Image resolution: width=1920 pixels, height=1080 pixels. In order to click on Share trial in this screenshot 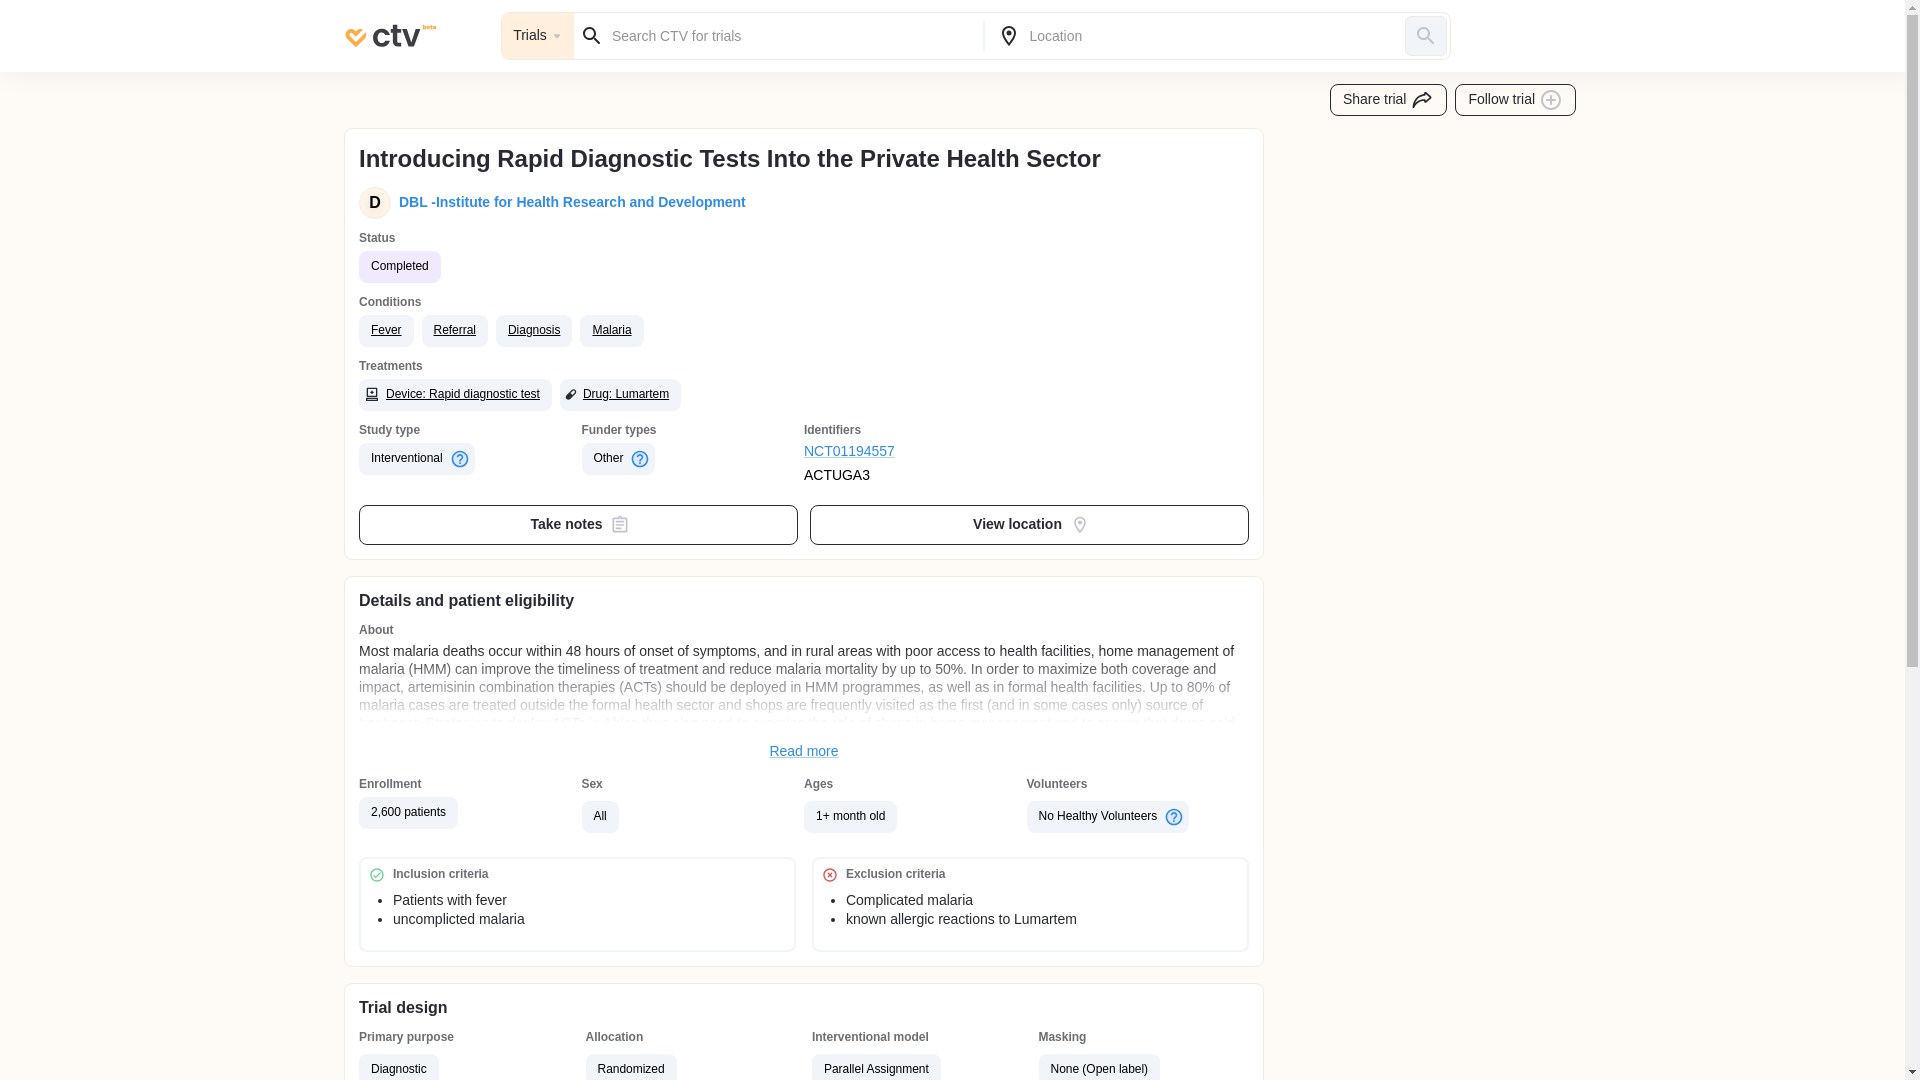, I will do `click(1388, 100)`.